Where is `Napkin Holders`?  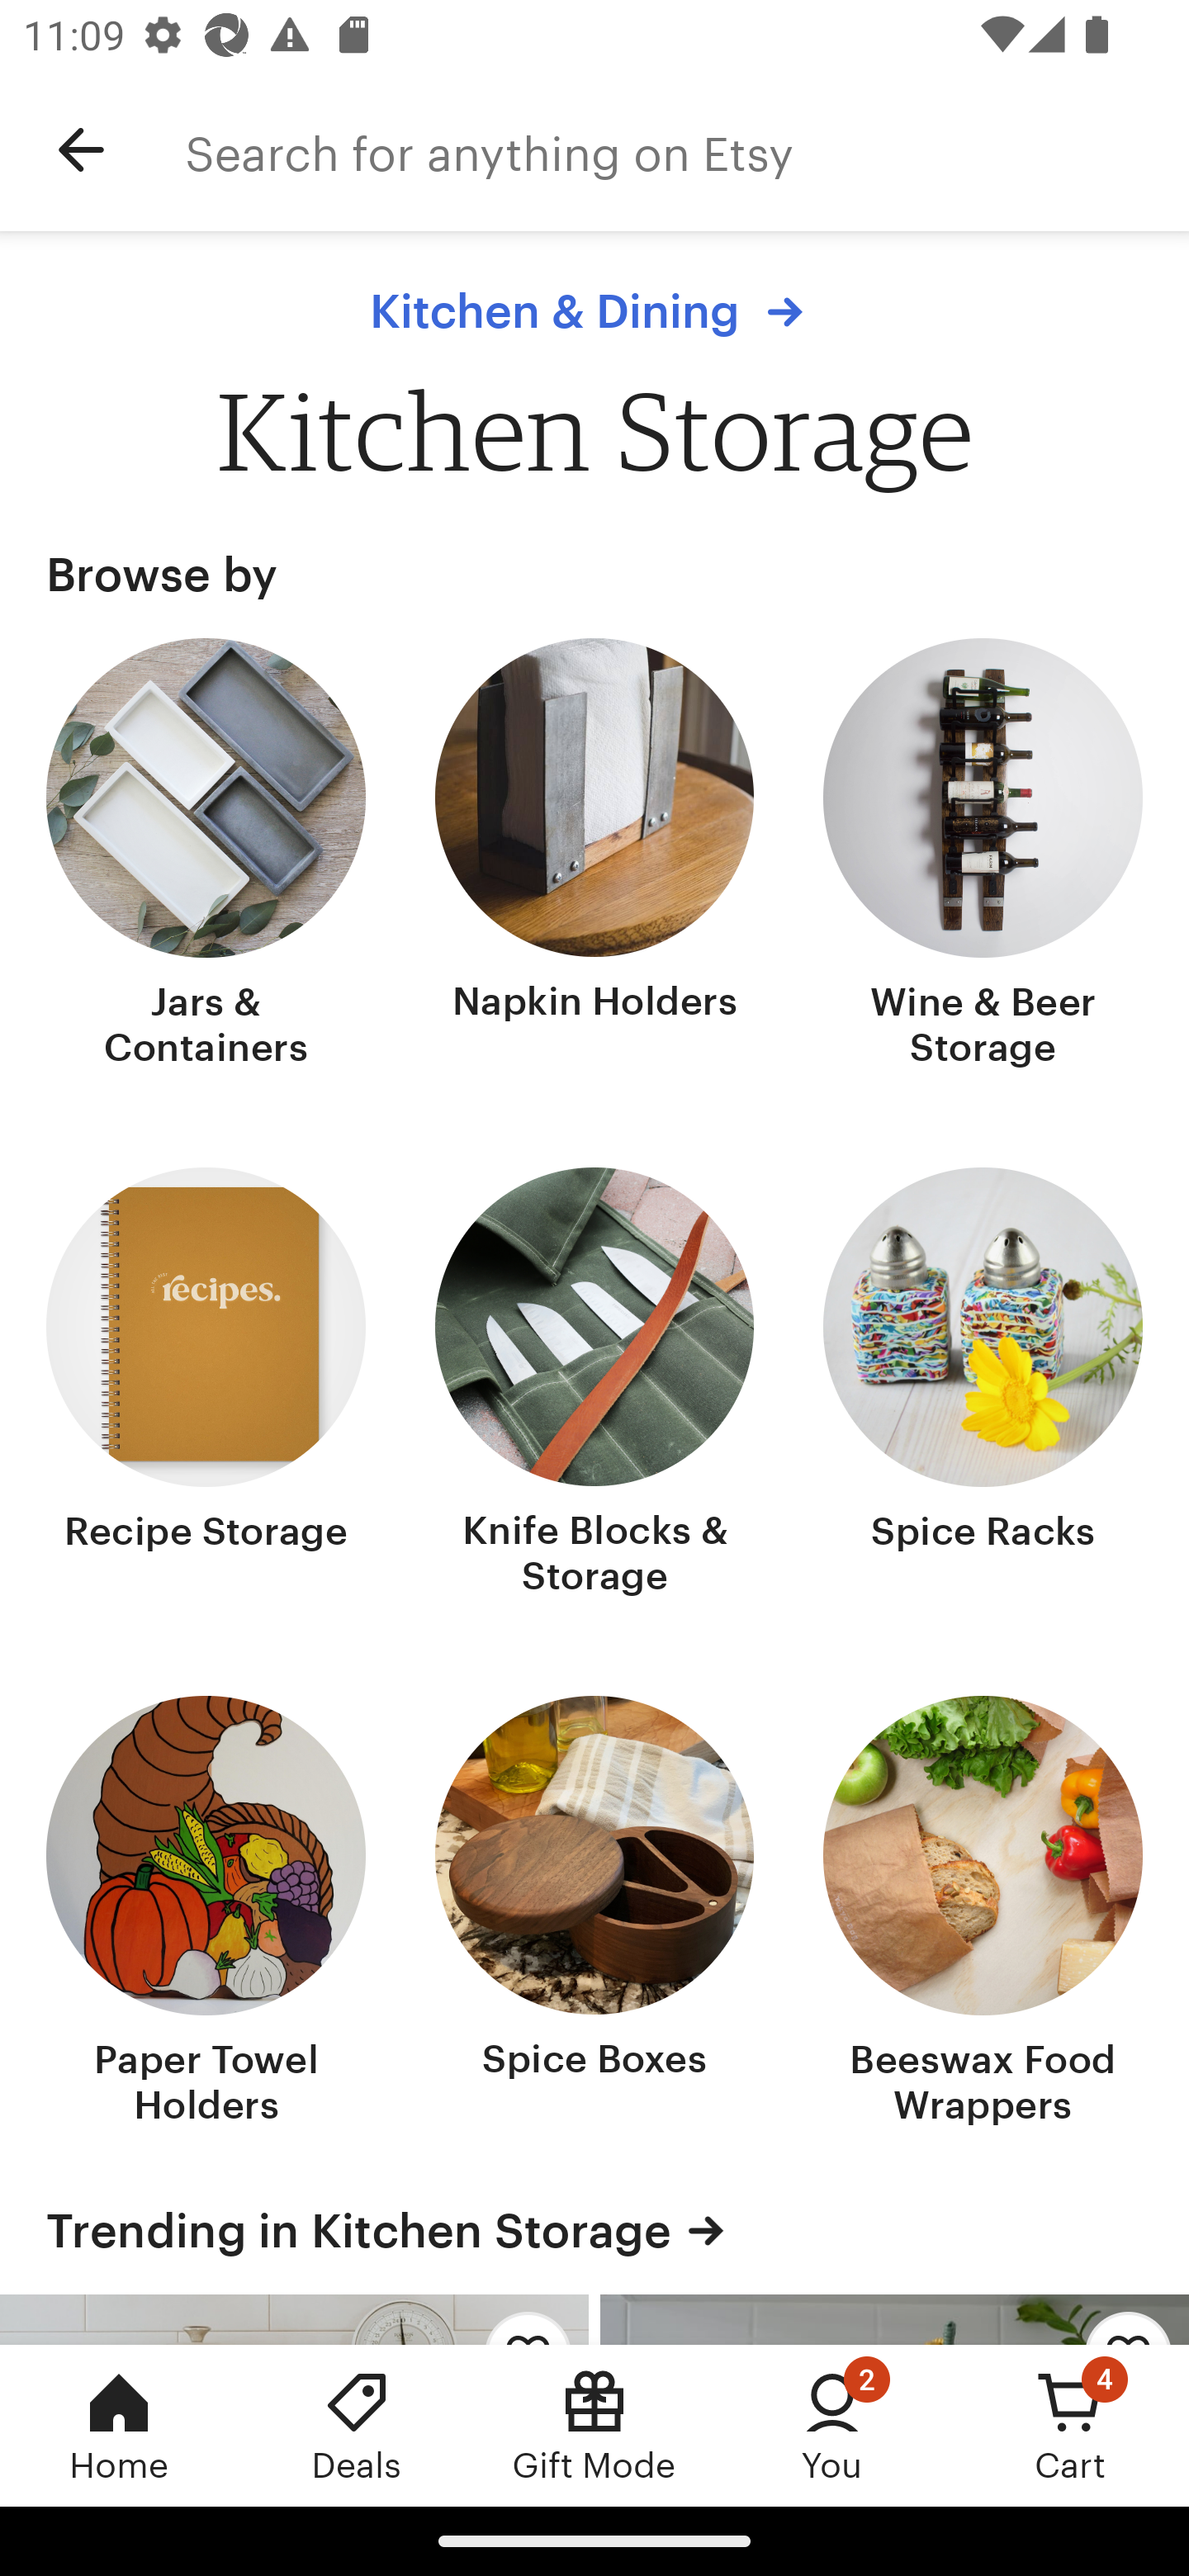
Napkin Holders is located at coordinates (594, 856).